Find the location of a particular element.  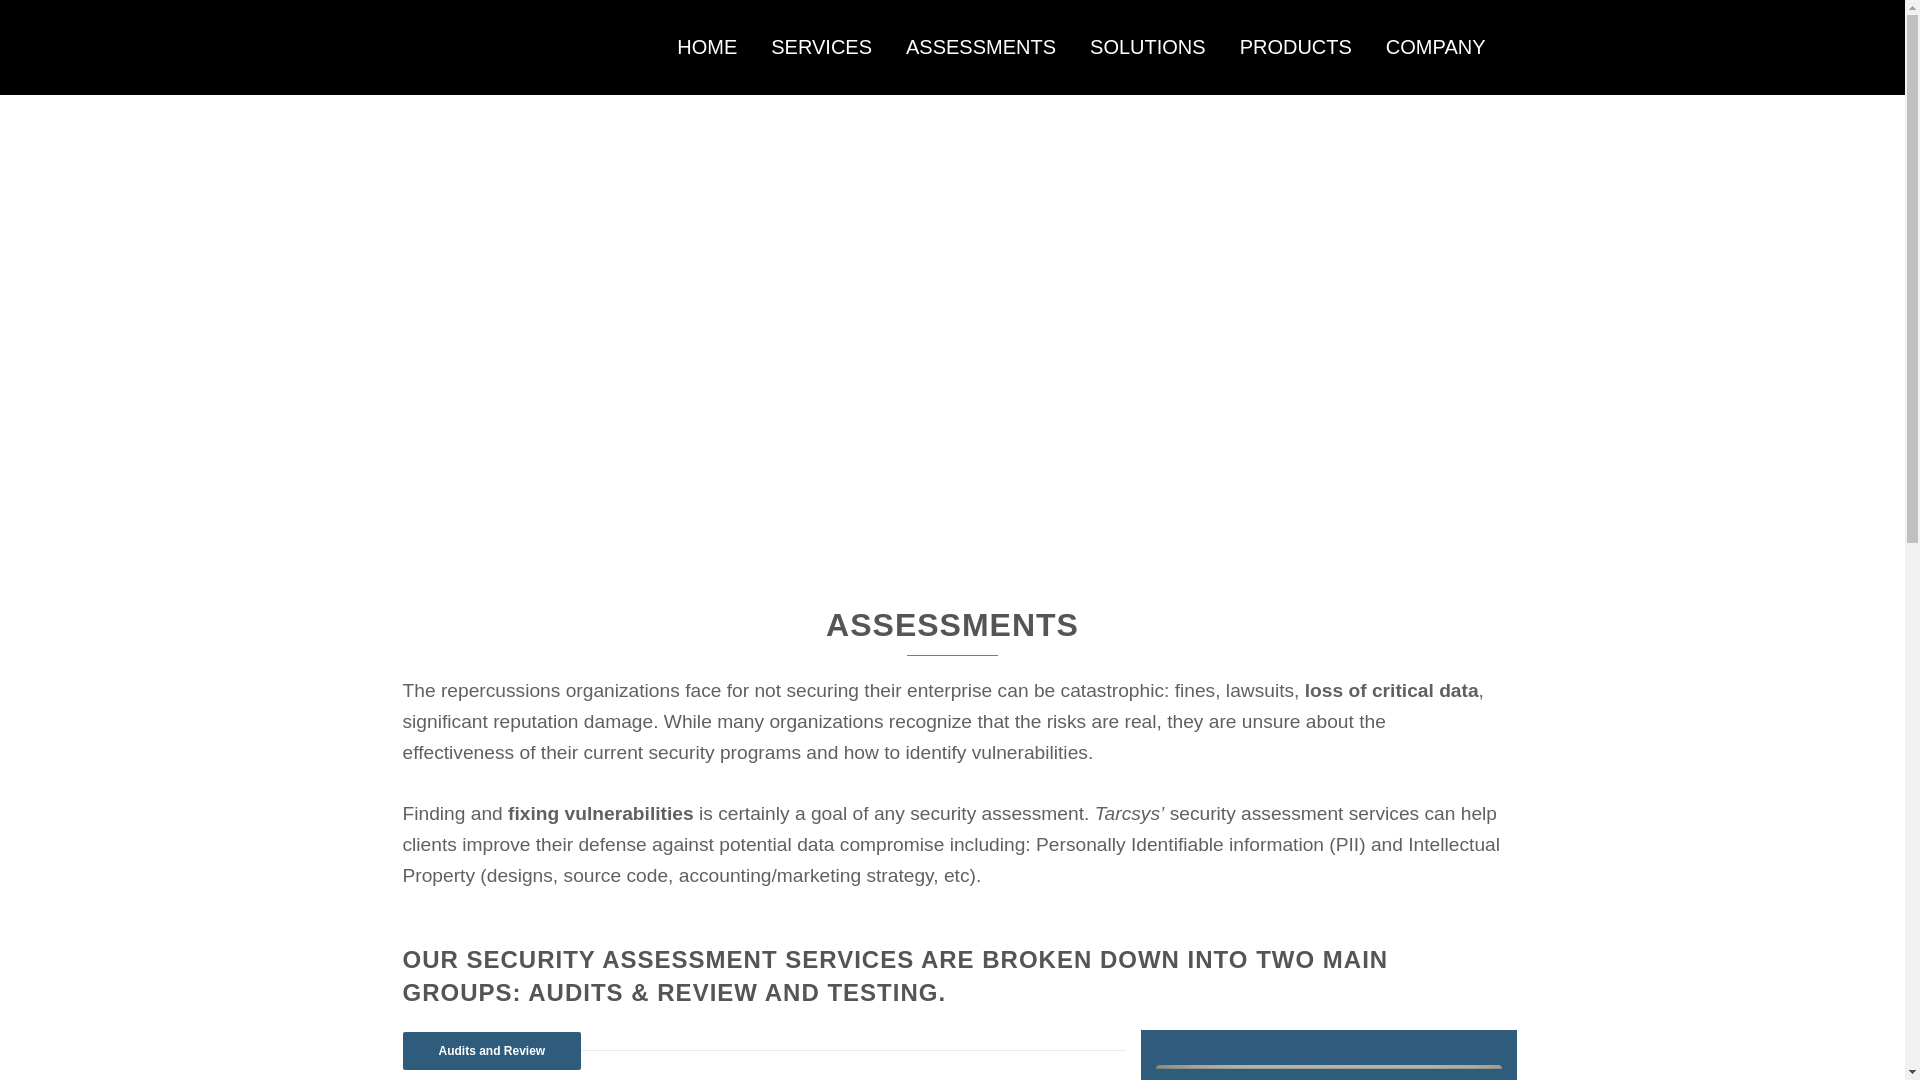

SERVICES is located at coordinates (821, 48).